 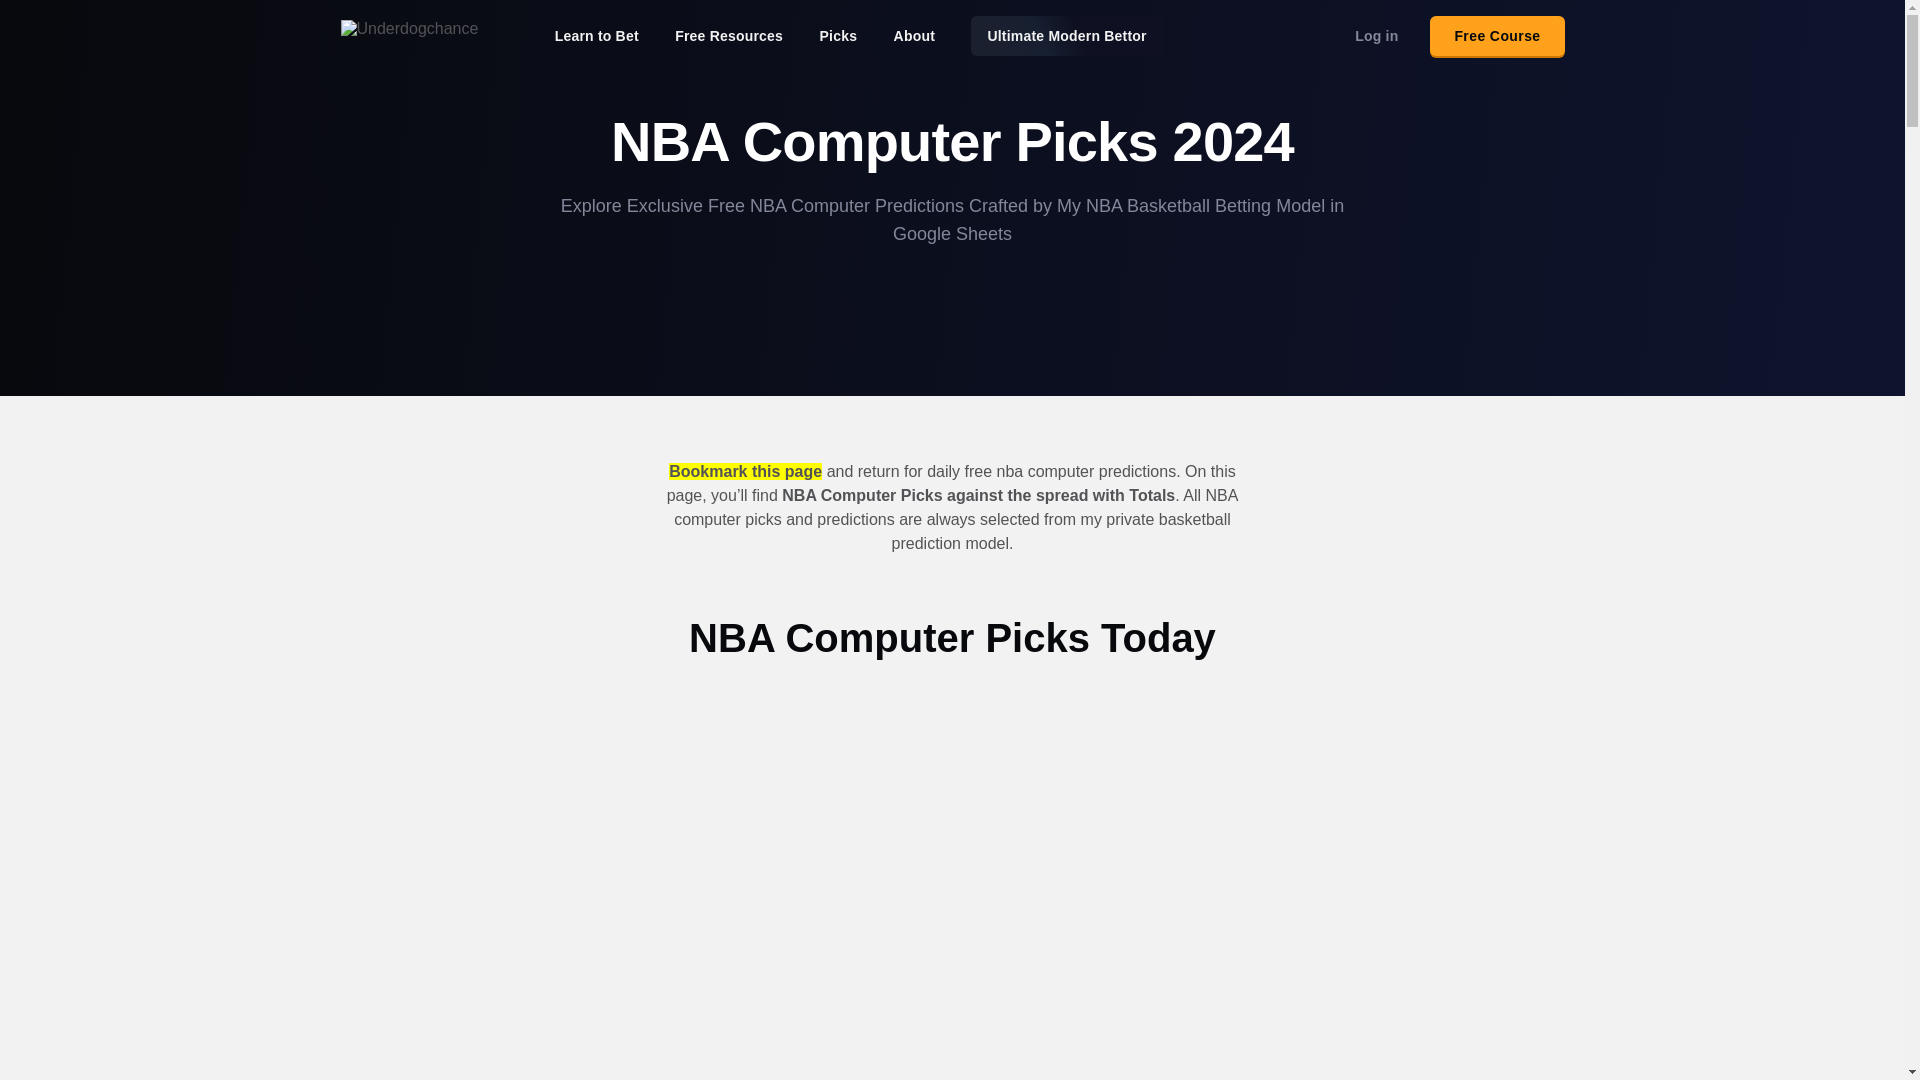 I want to click on Free Course, so click(x=1497, y=36).